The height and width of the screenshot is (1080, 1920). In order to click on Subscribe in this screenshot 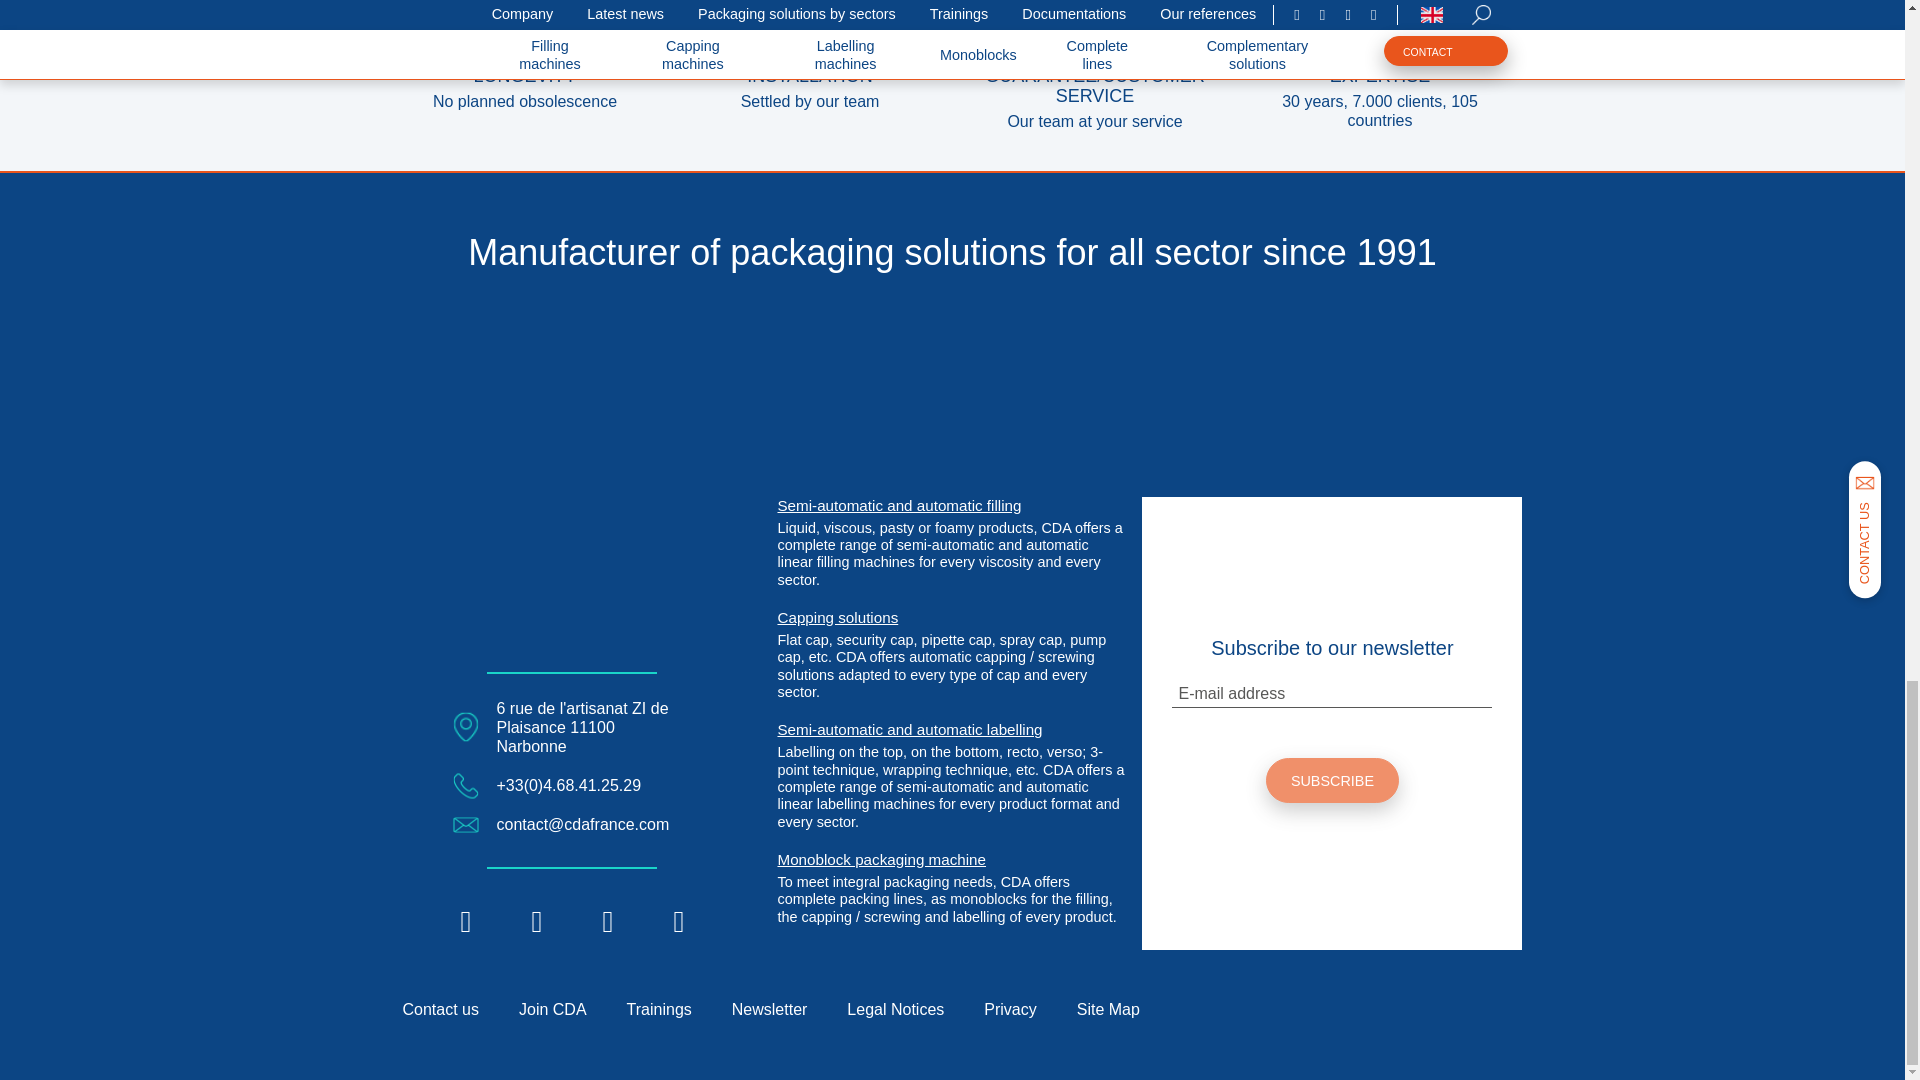, I will do `click(1332, 780)`.